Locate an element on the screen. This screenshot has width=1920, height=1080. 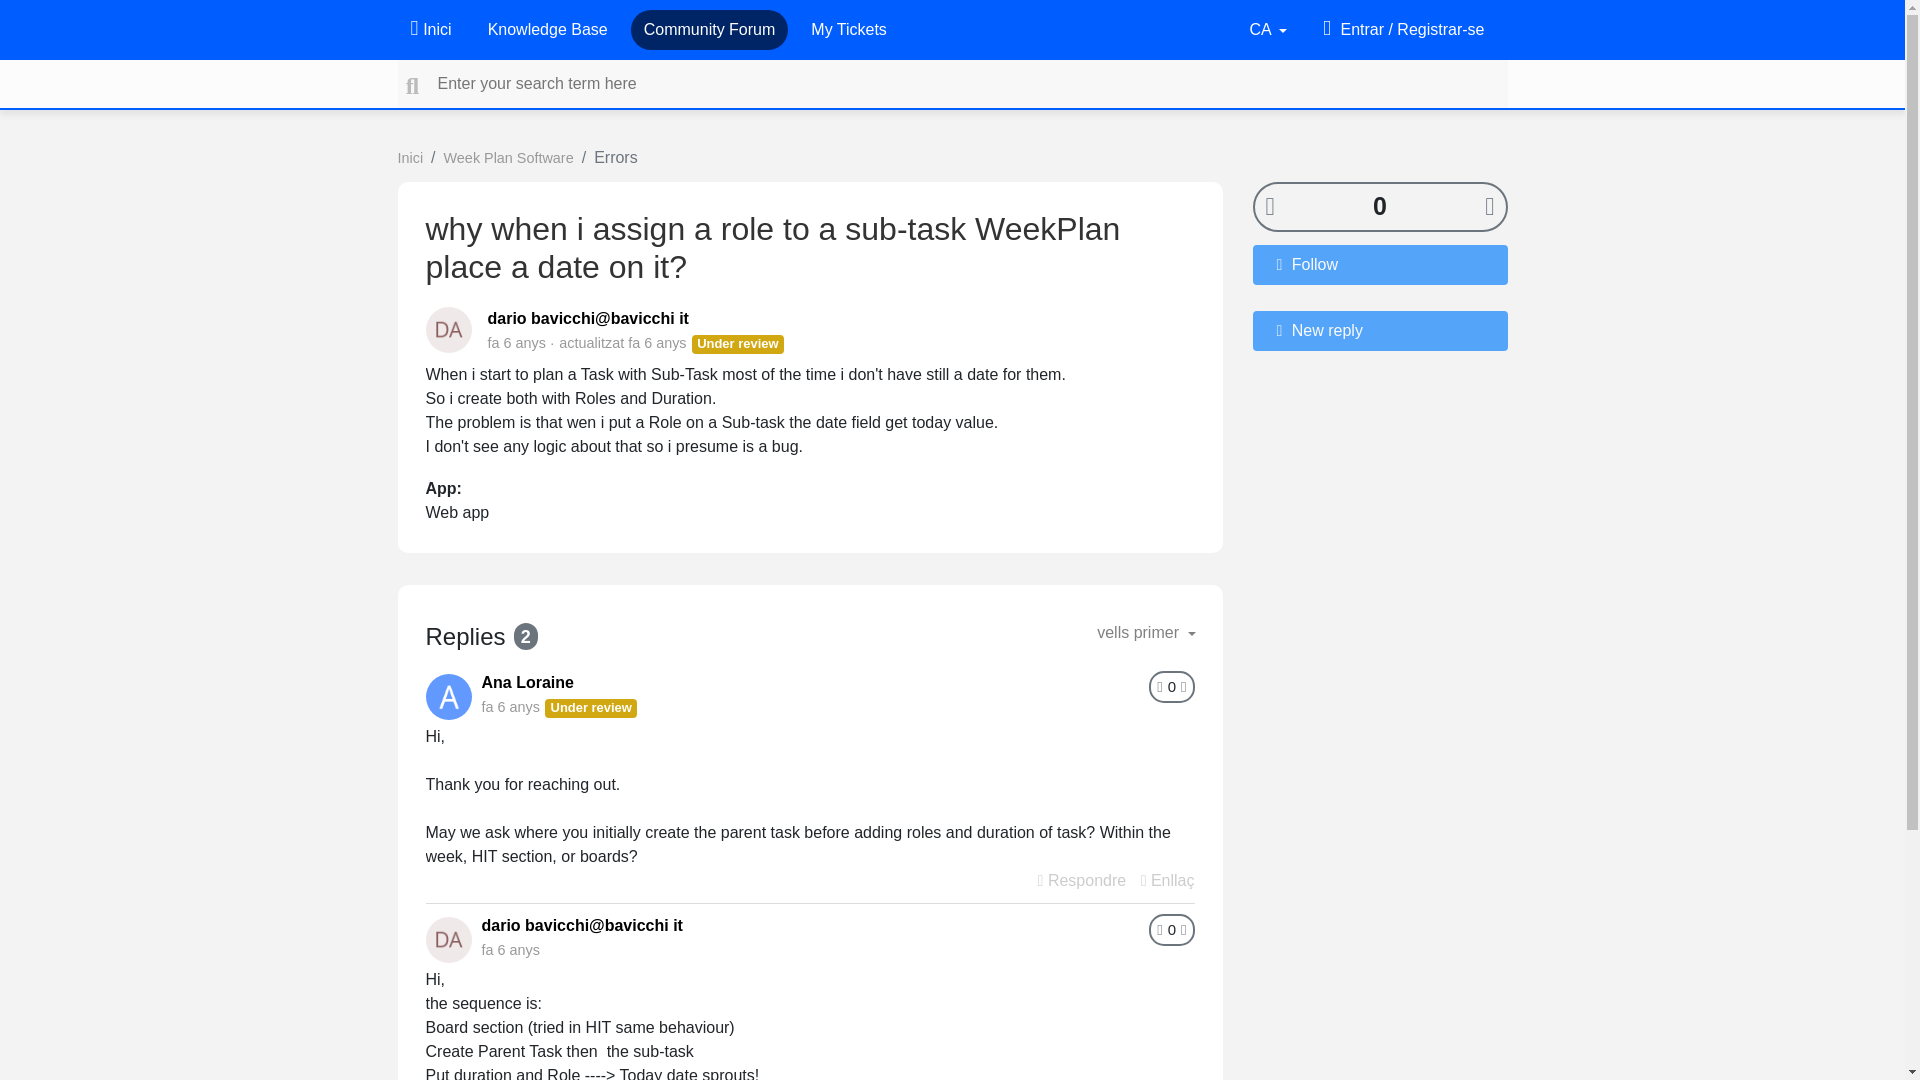
My Tickets is located at coordinates (848, 29).